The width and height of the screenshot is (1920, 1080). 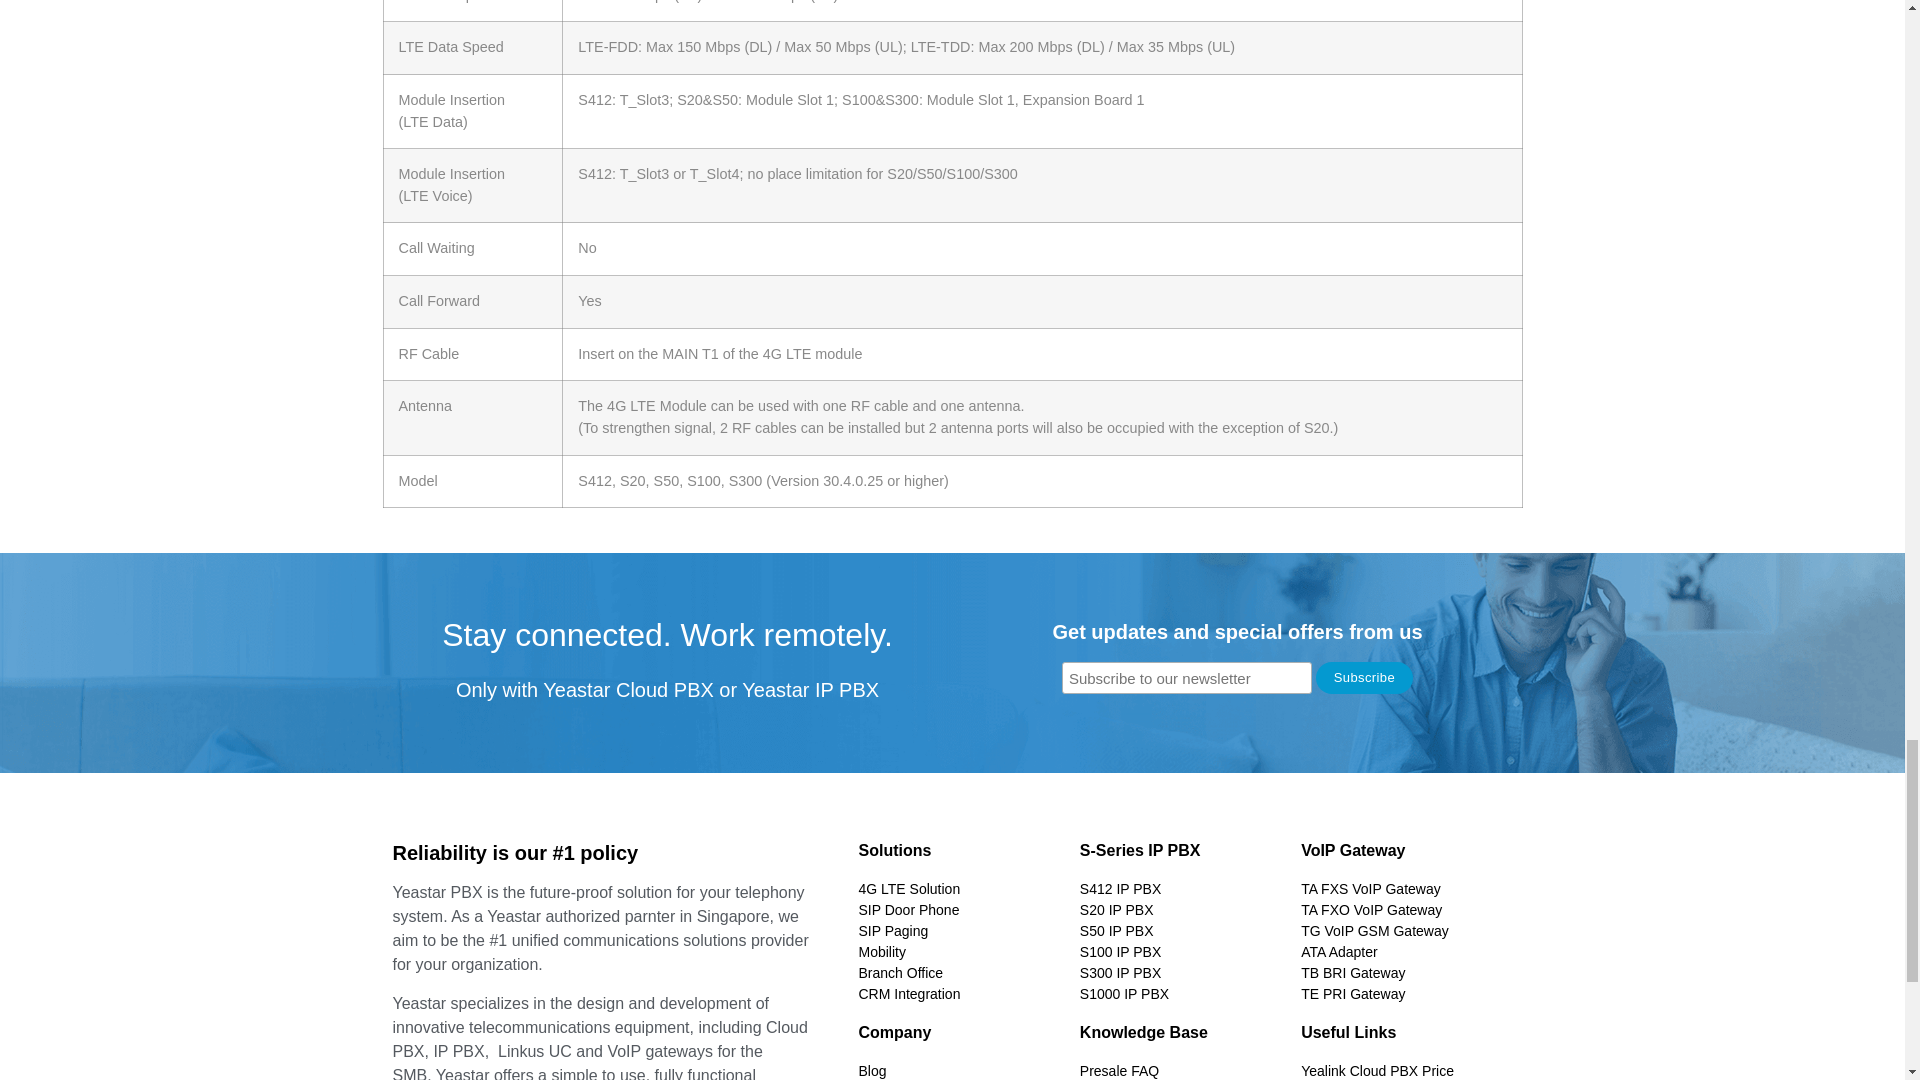 I want to click on Branch Office, so click(x=958, y=973).